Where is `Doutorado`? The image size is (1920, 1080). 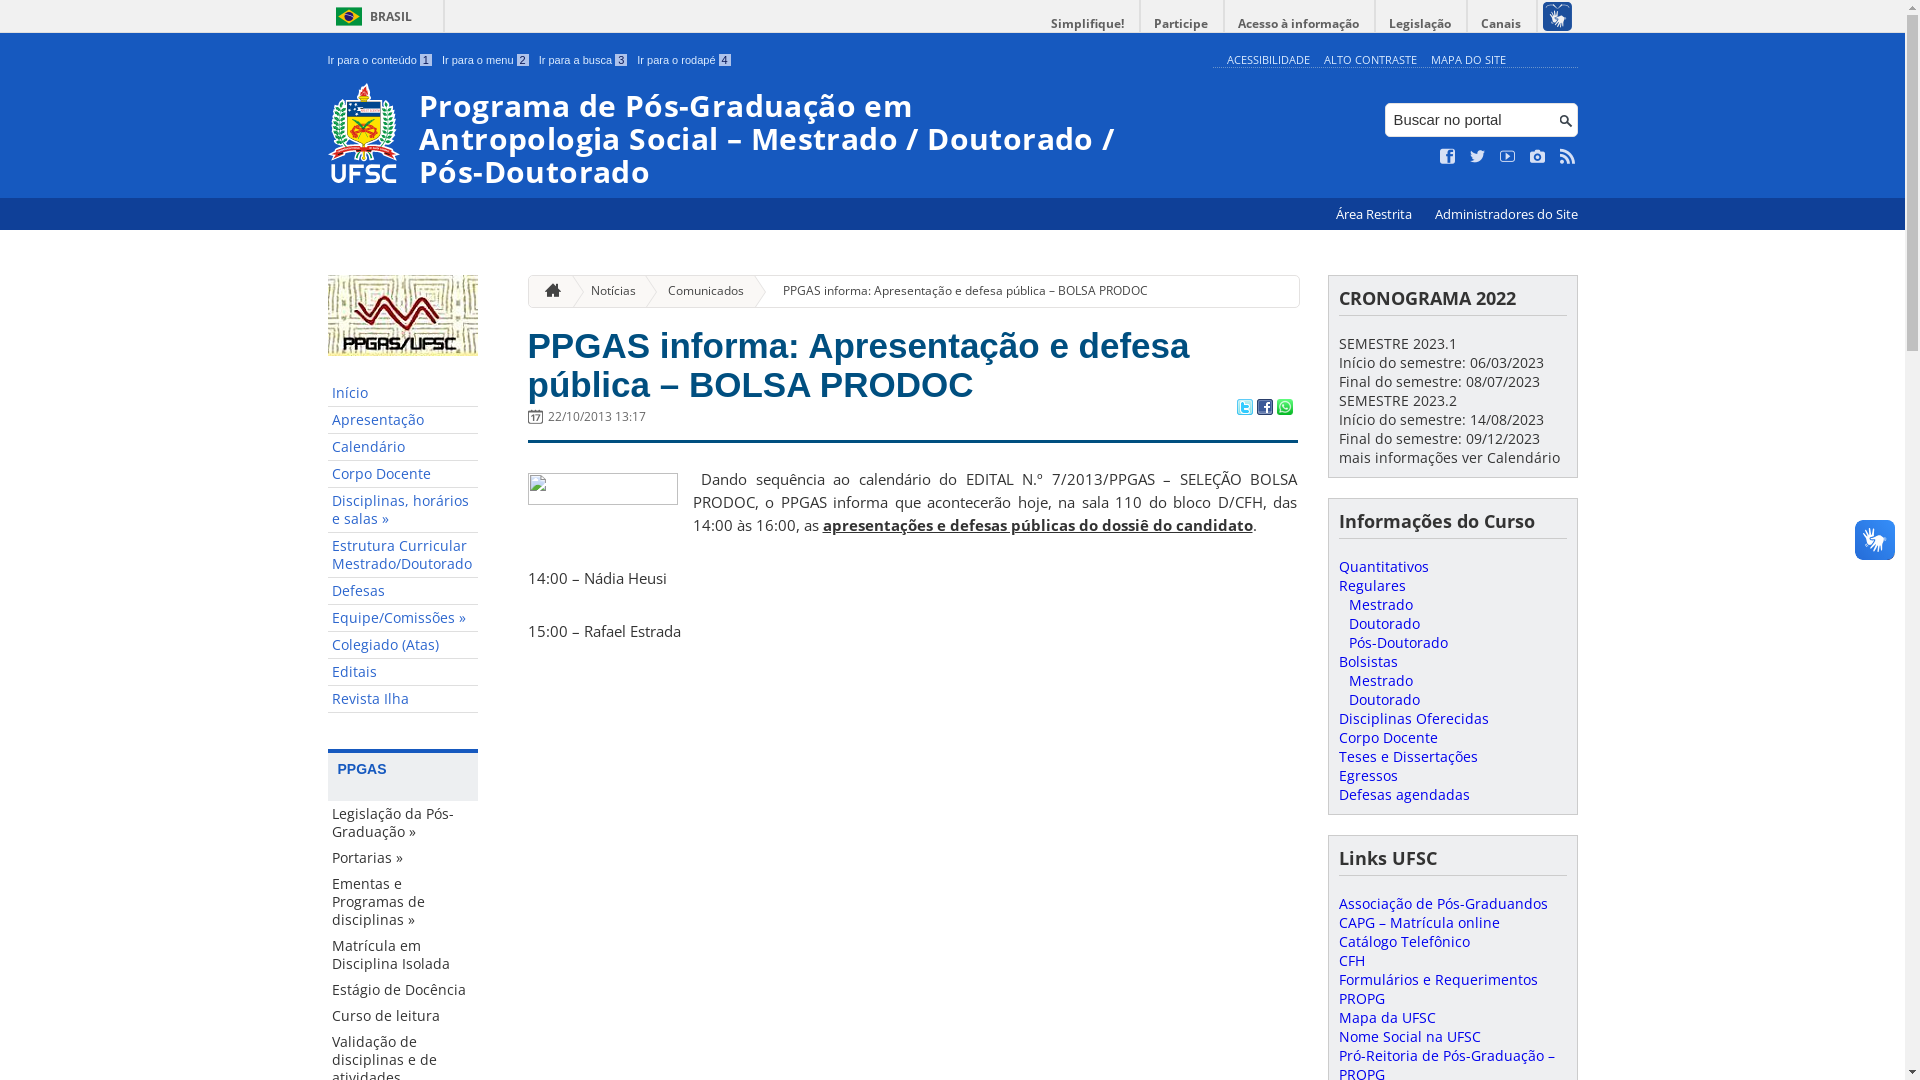 Doutorado is located at coordinates (1384, 700).